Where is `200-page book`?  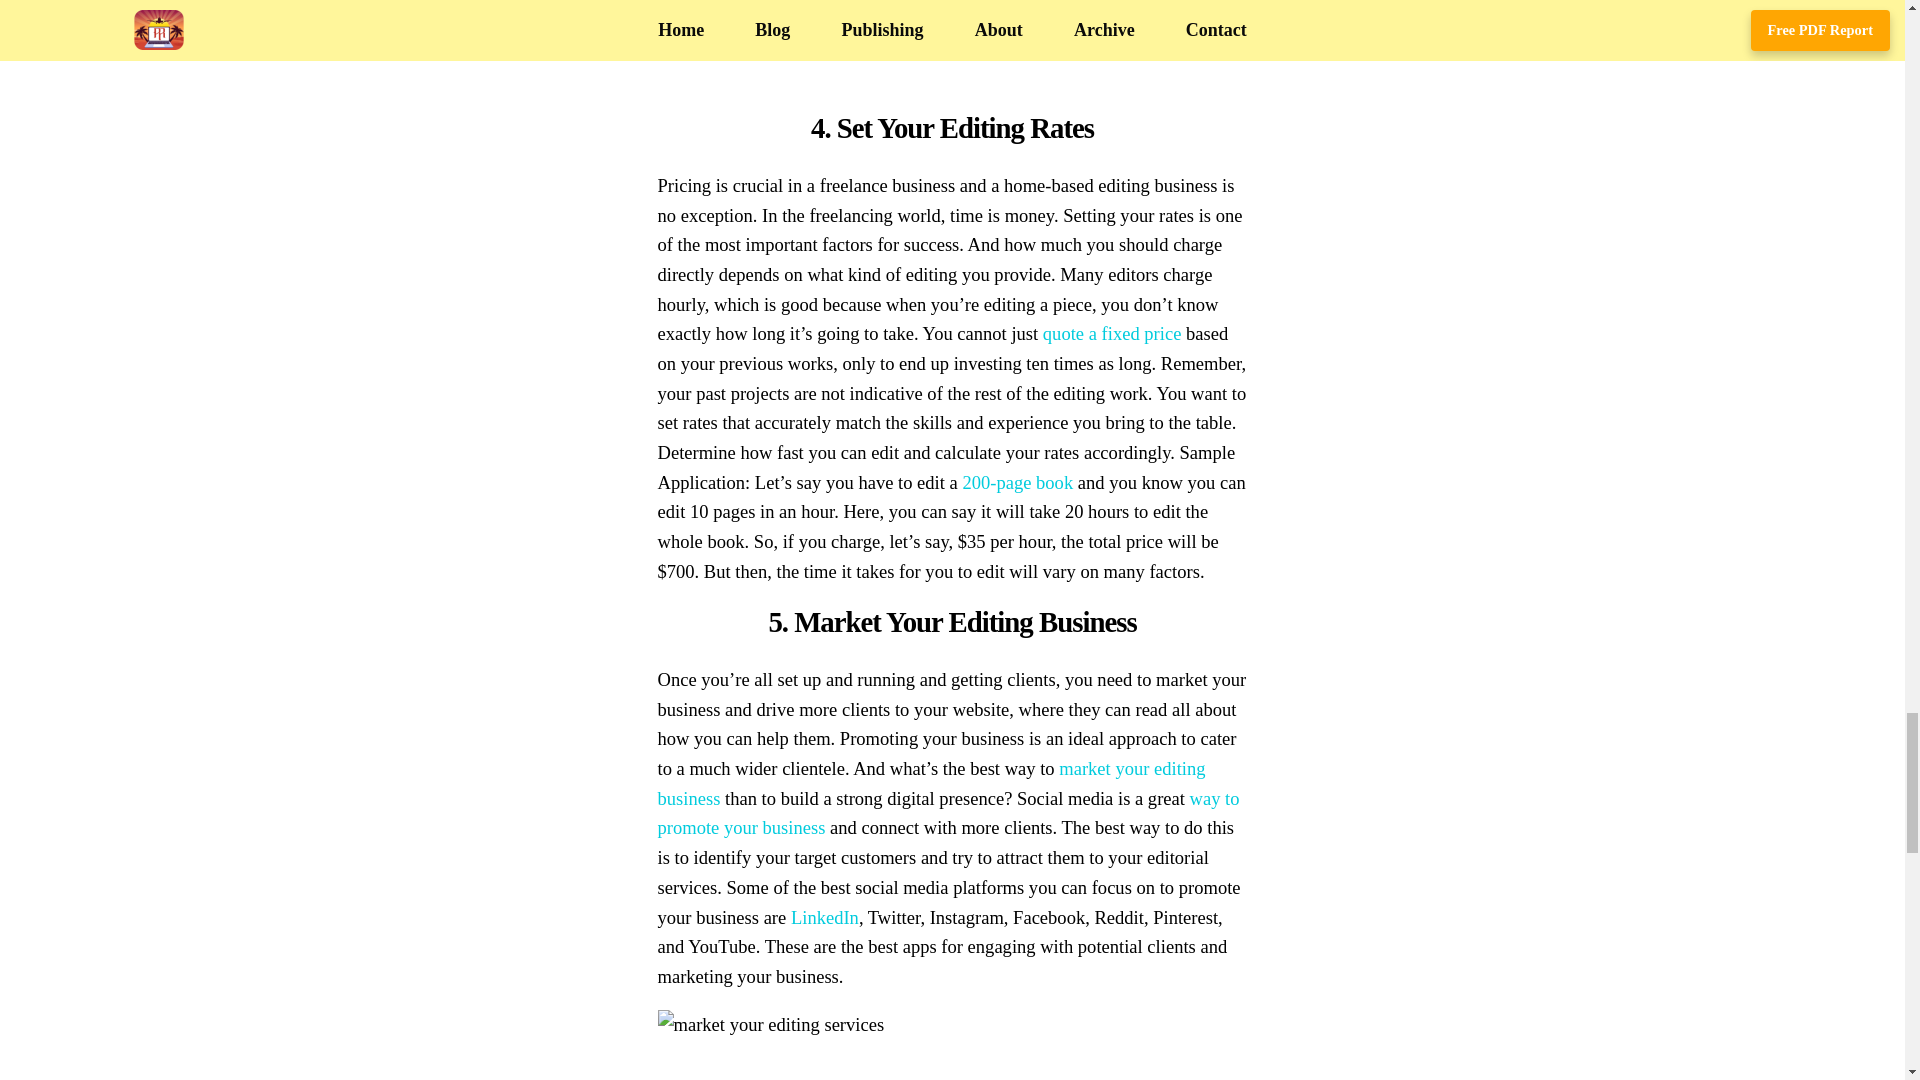
200-page book is located at coordinates (1017, 482).